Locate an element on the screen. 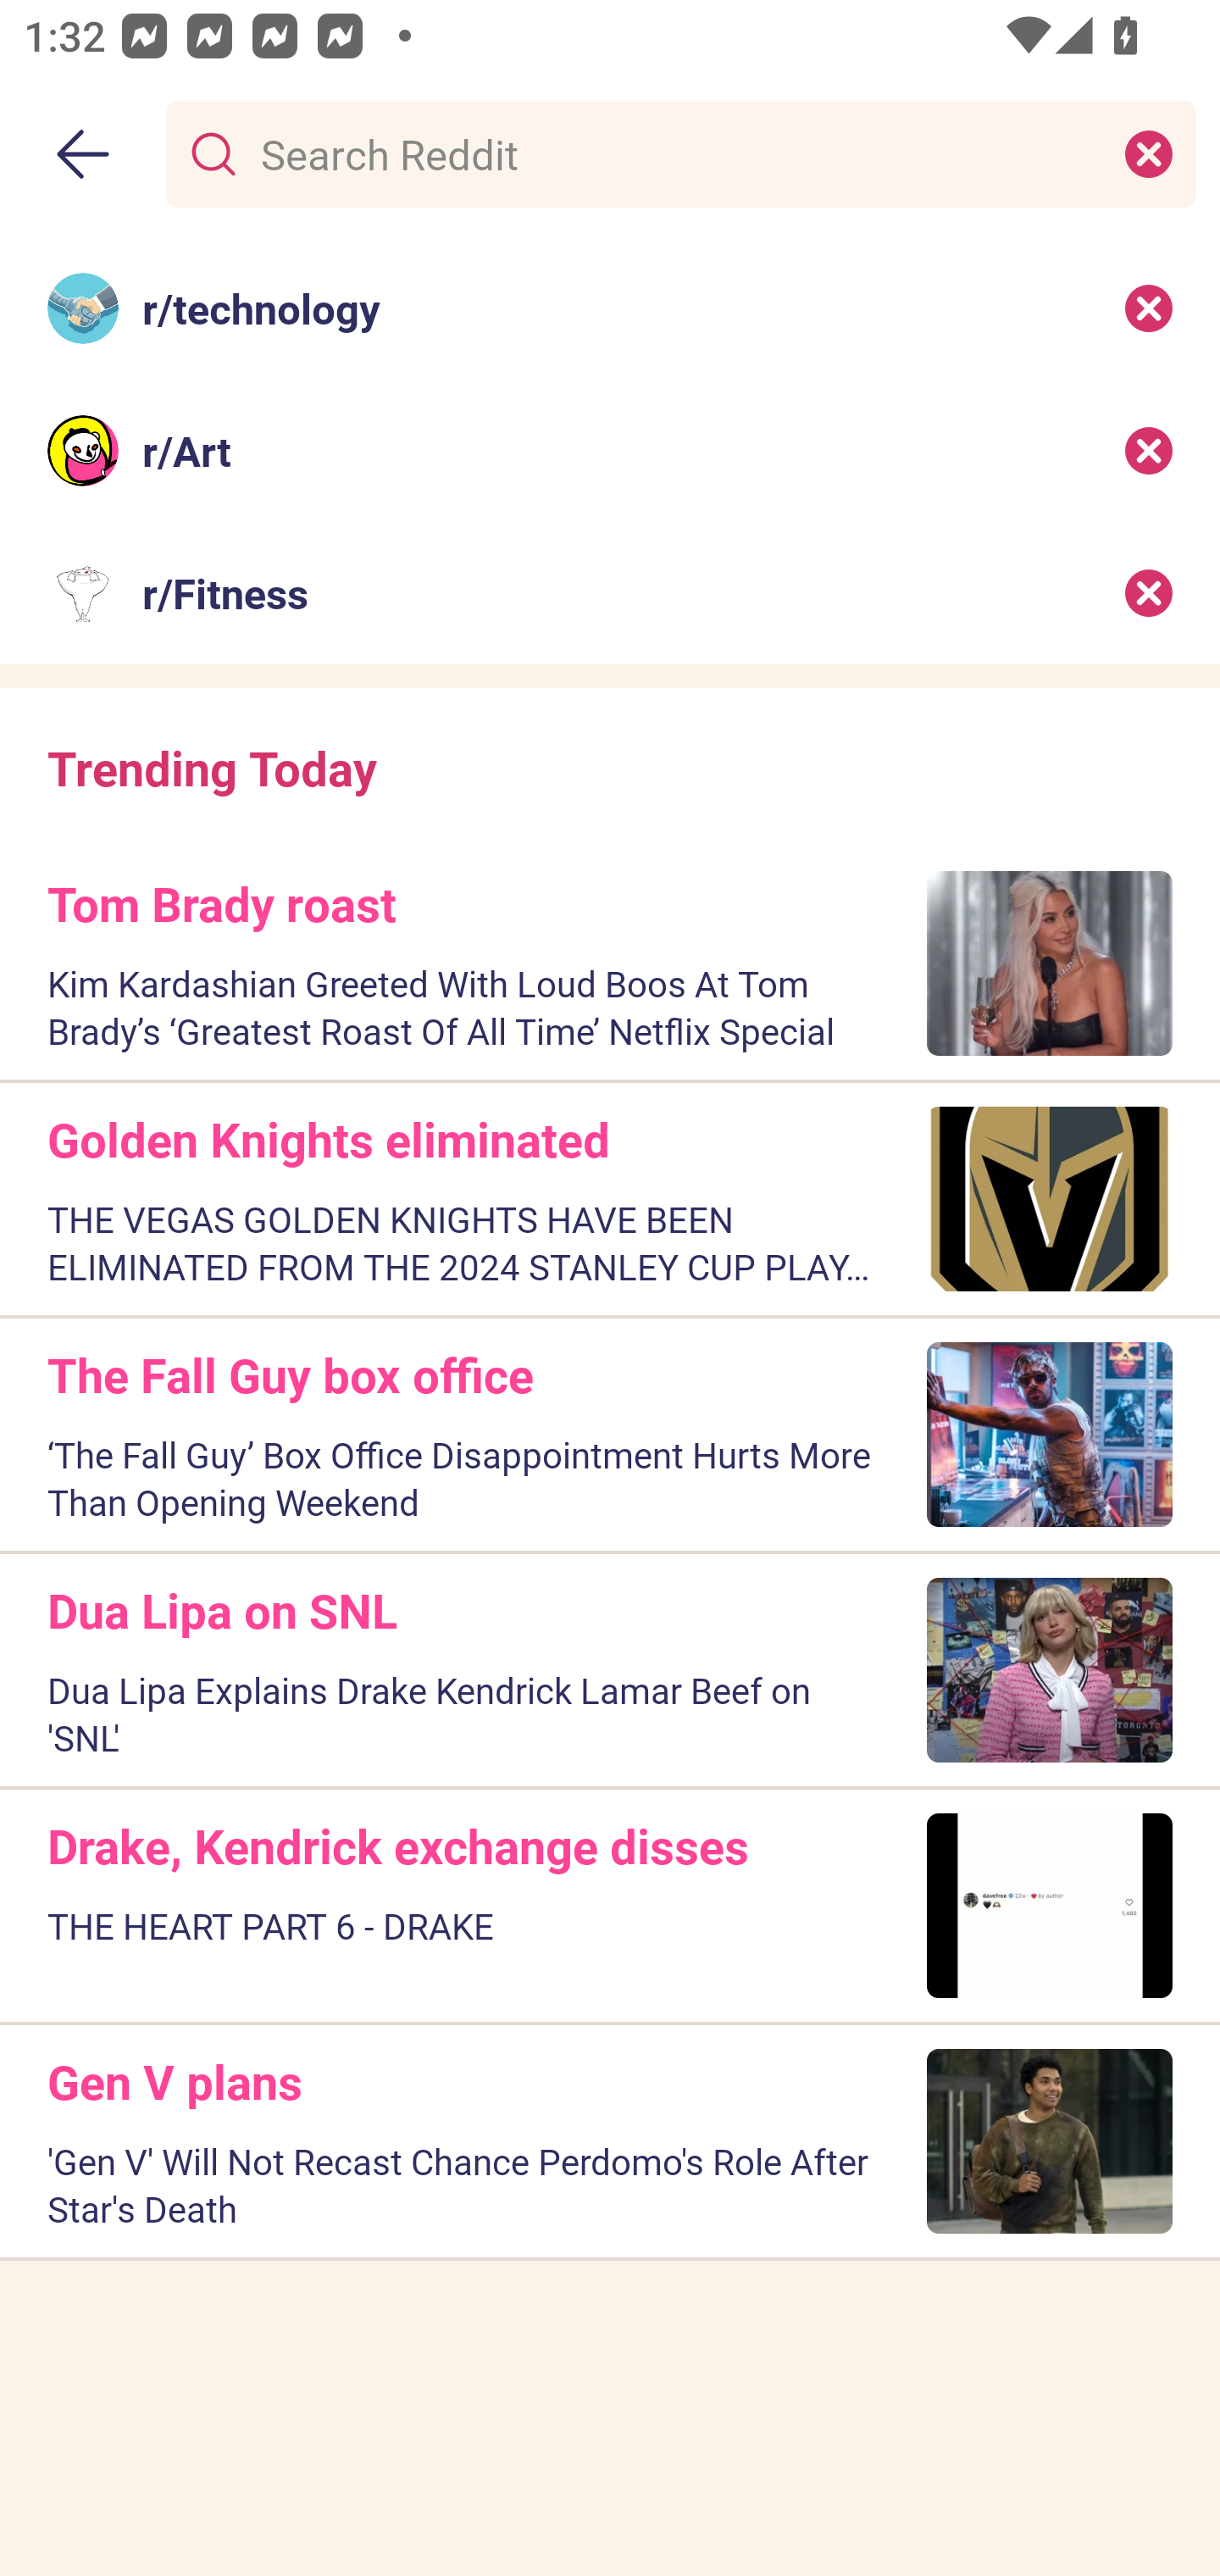  Remove is located at coordinates (1149, 451).